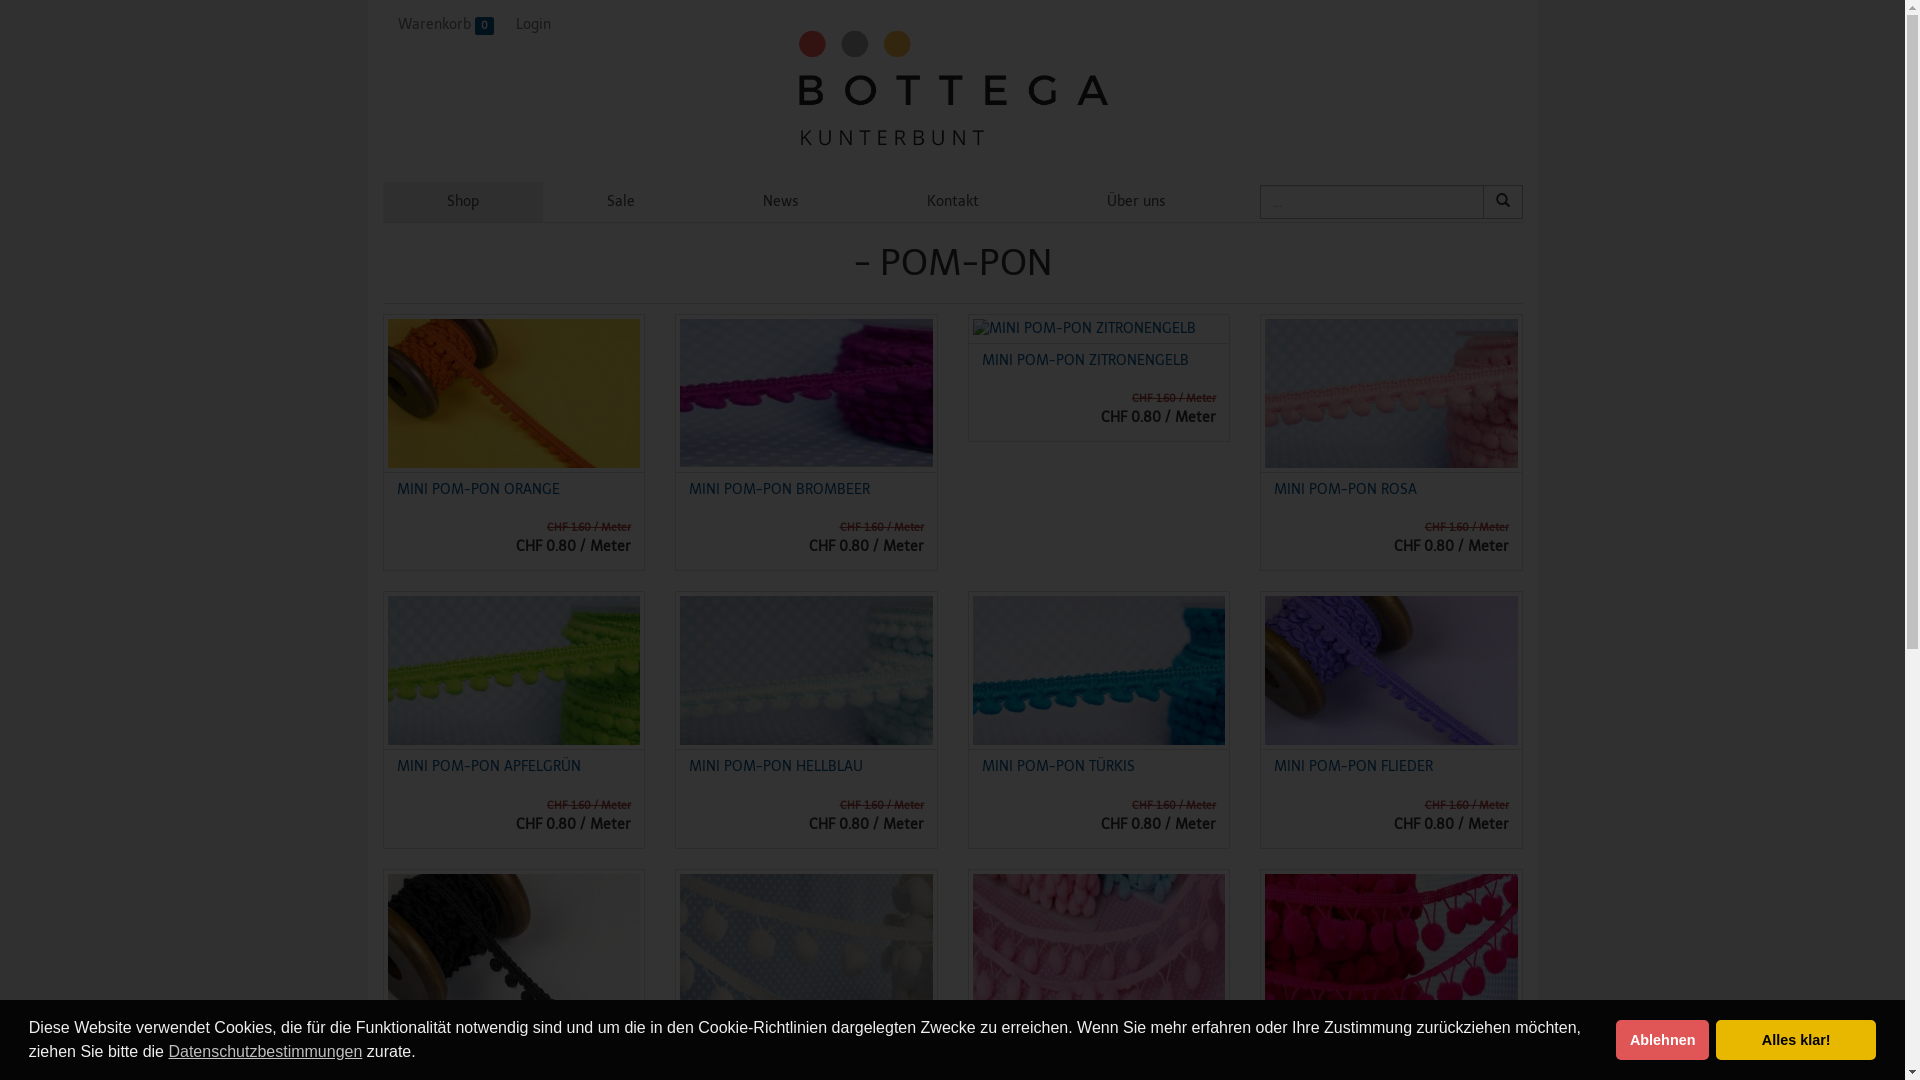 The width and height of the screenshot is (1920, 1080). What do you see at coordinates (478, 490) in the screenshot?
I see `MINI POM-PON ORANGE` at bounding box center [478, 490].